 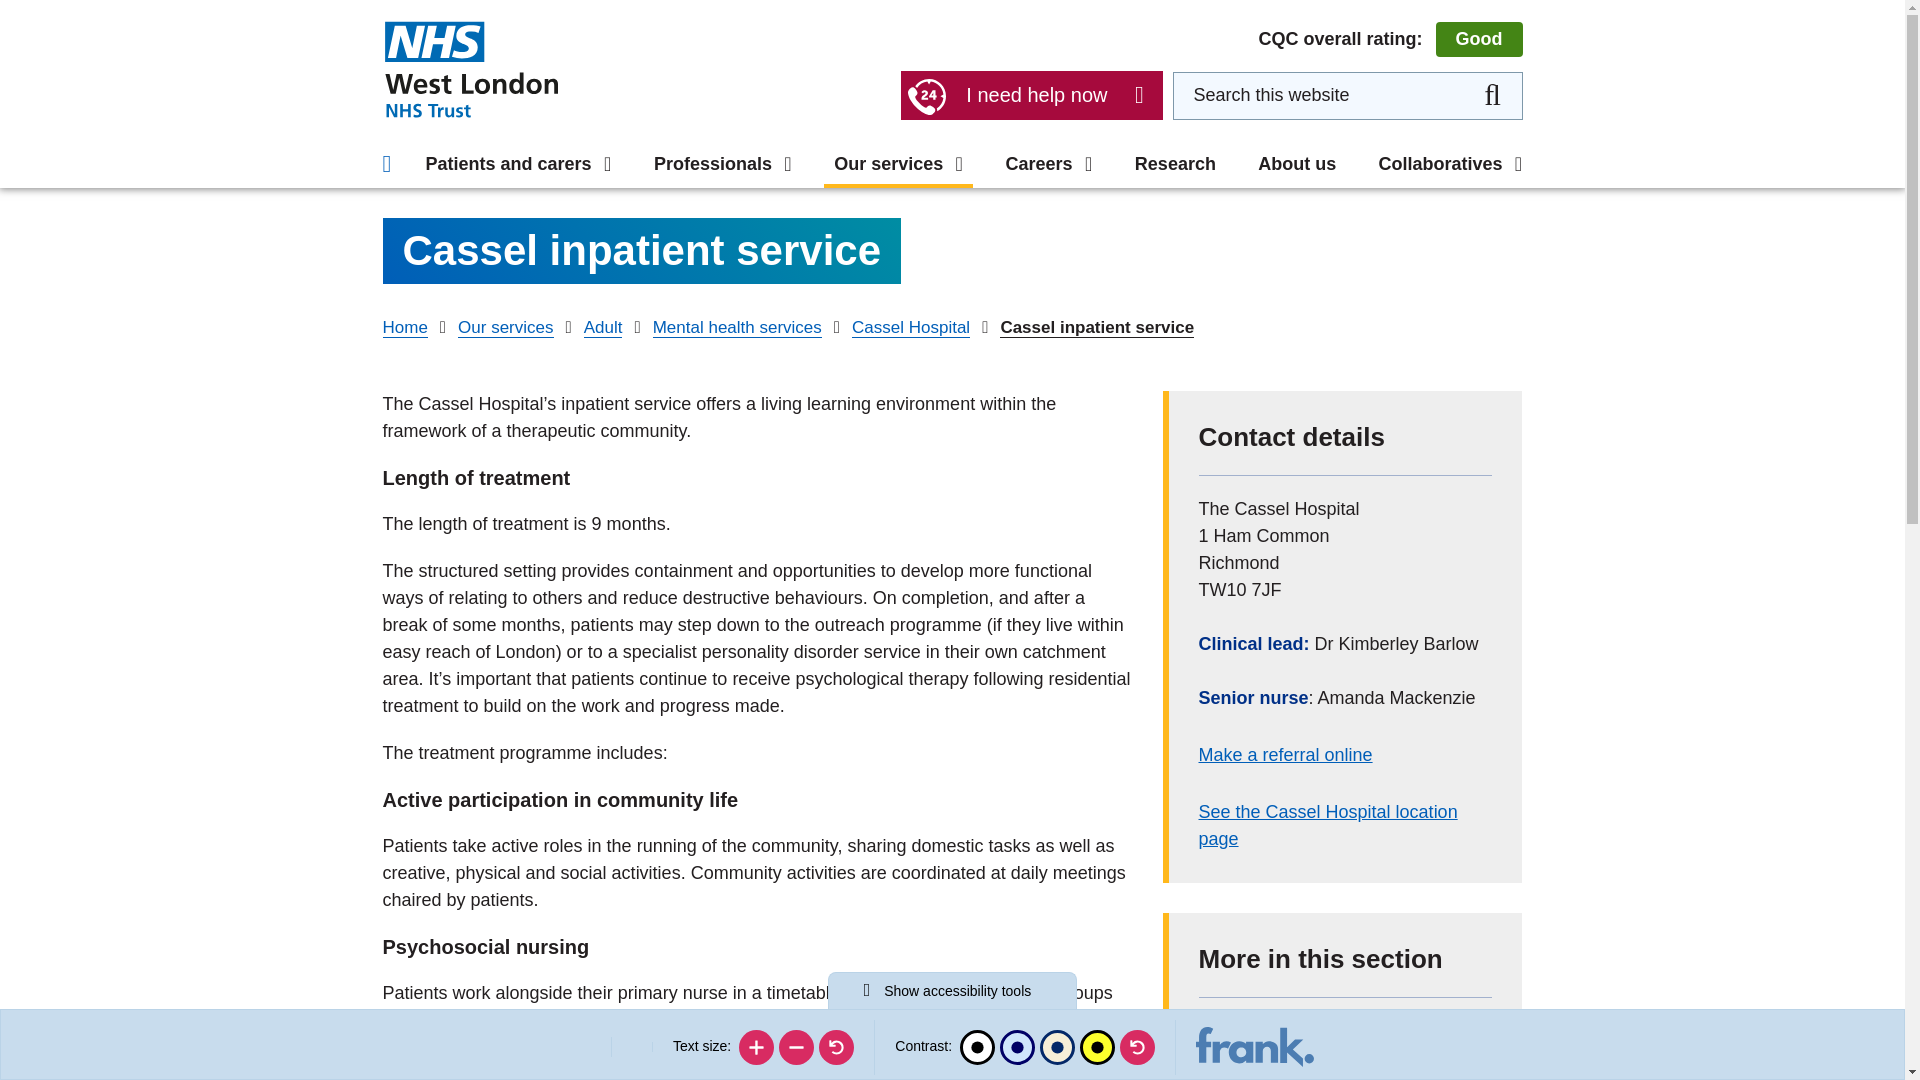 What do you see at coordinates (439, 59) in the screenshot?
I see `Your rights` at bounding box center [439, 59].